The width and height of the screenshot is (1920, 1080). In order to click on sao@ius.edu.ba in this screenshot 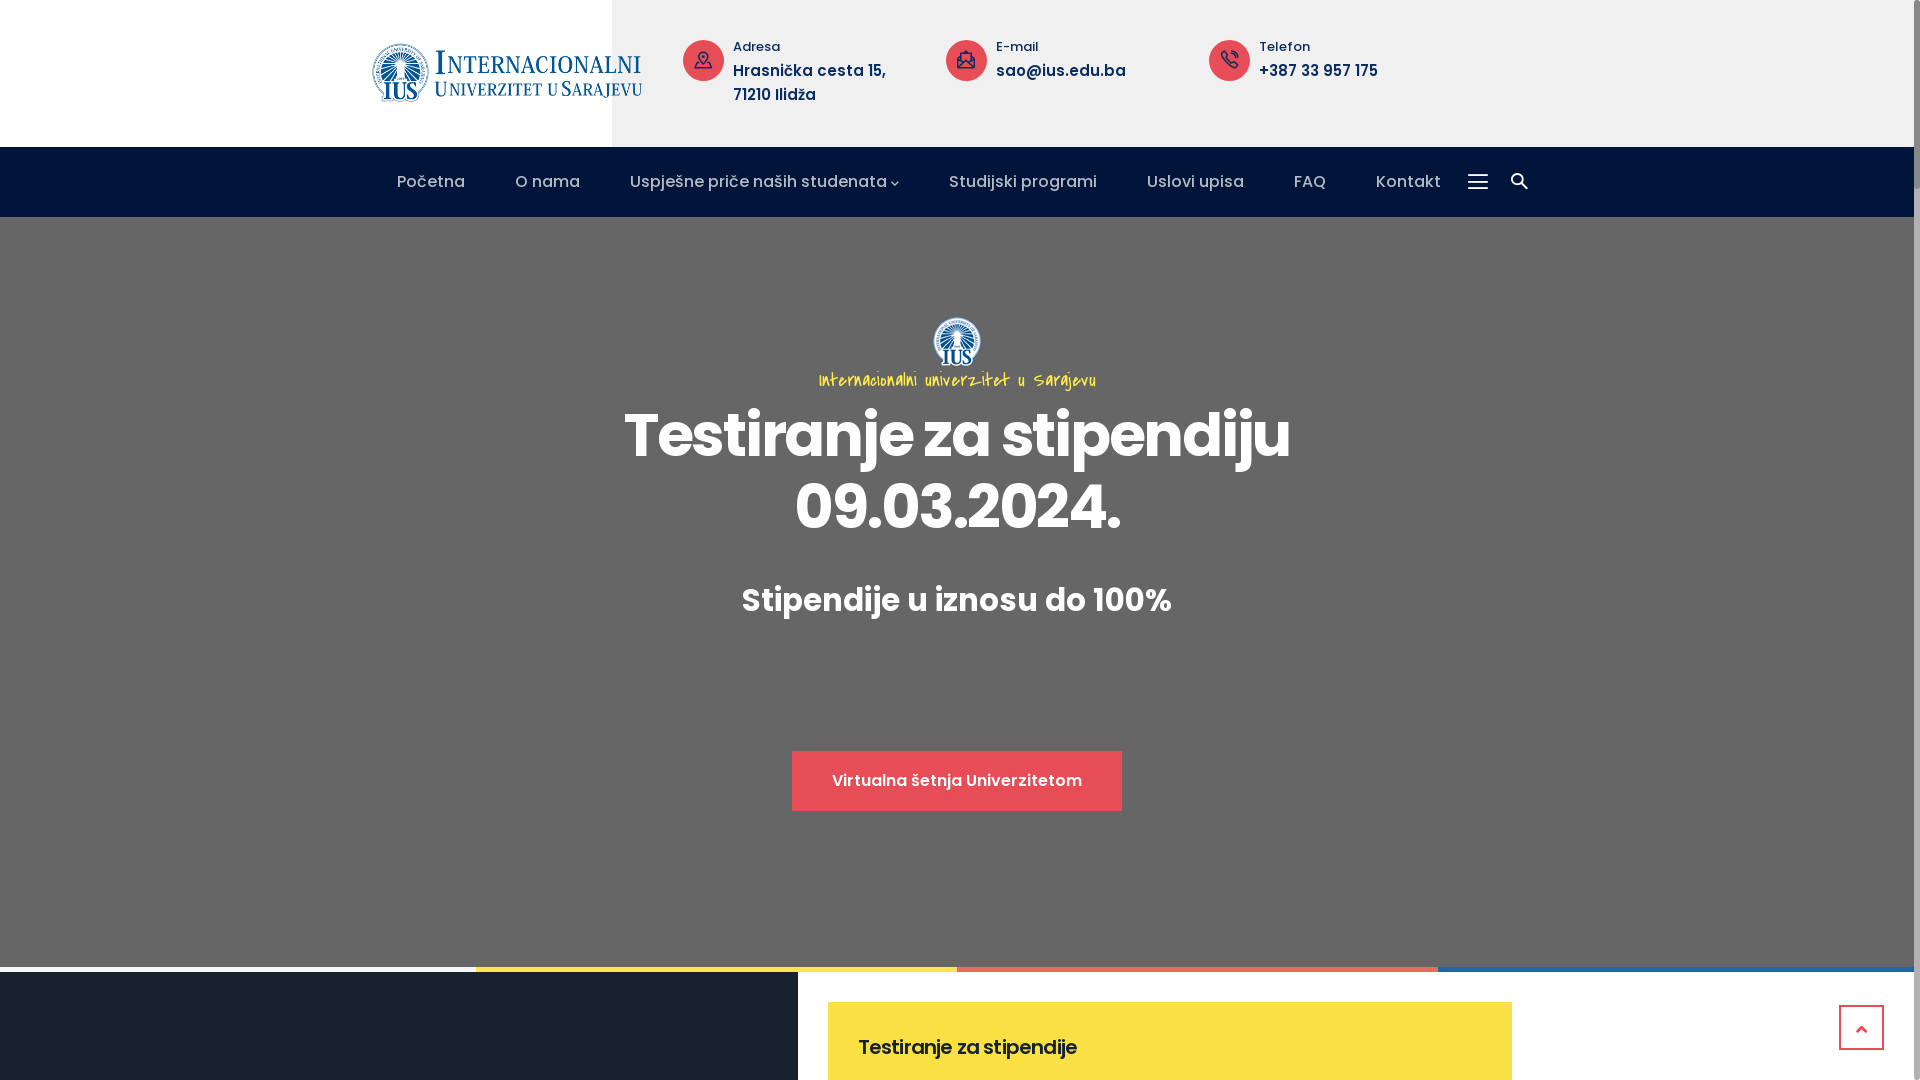, I will do `click(798, 70)`.